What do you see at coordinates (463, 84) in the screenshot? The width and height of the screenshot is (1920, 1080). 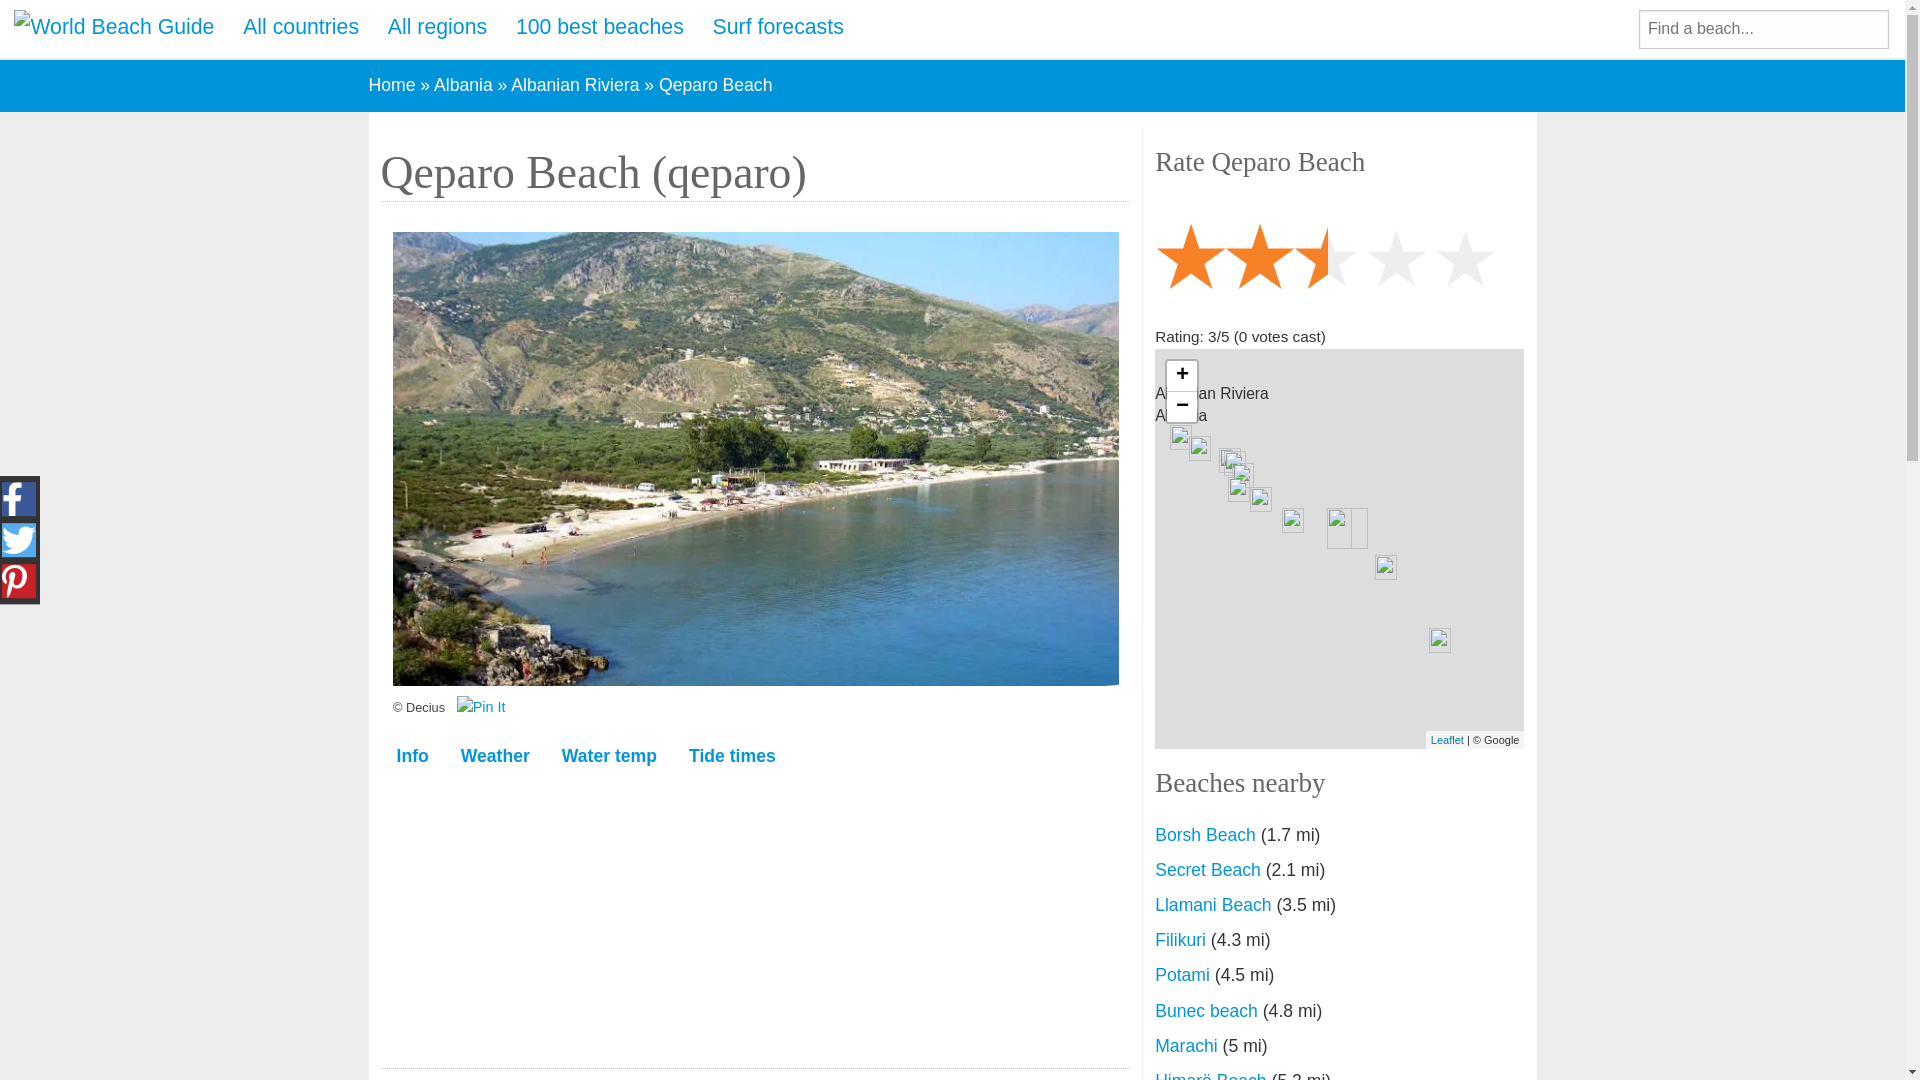 I see `Albania` at bounding box center [463, 84].